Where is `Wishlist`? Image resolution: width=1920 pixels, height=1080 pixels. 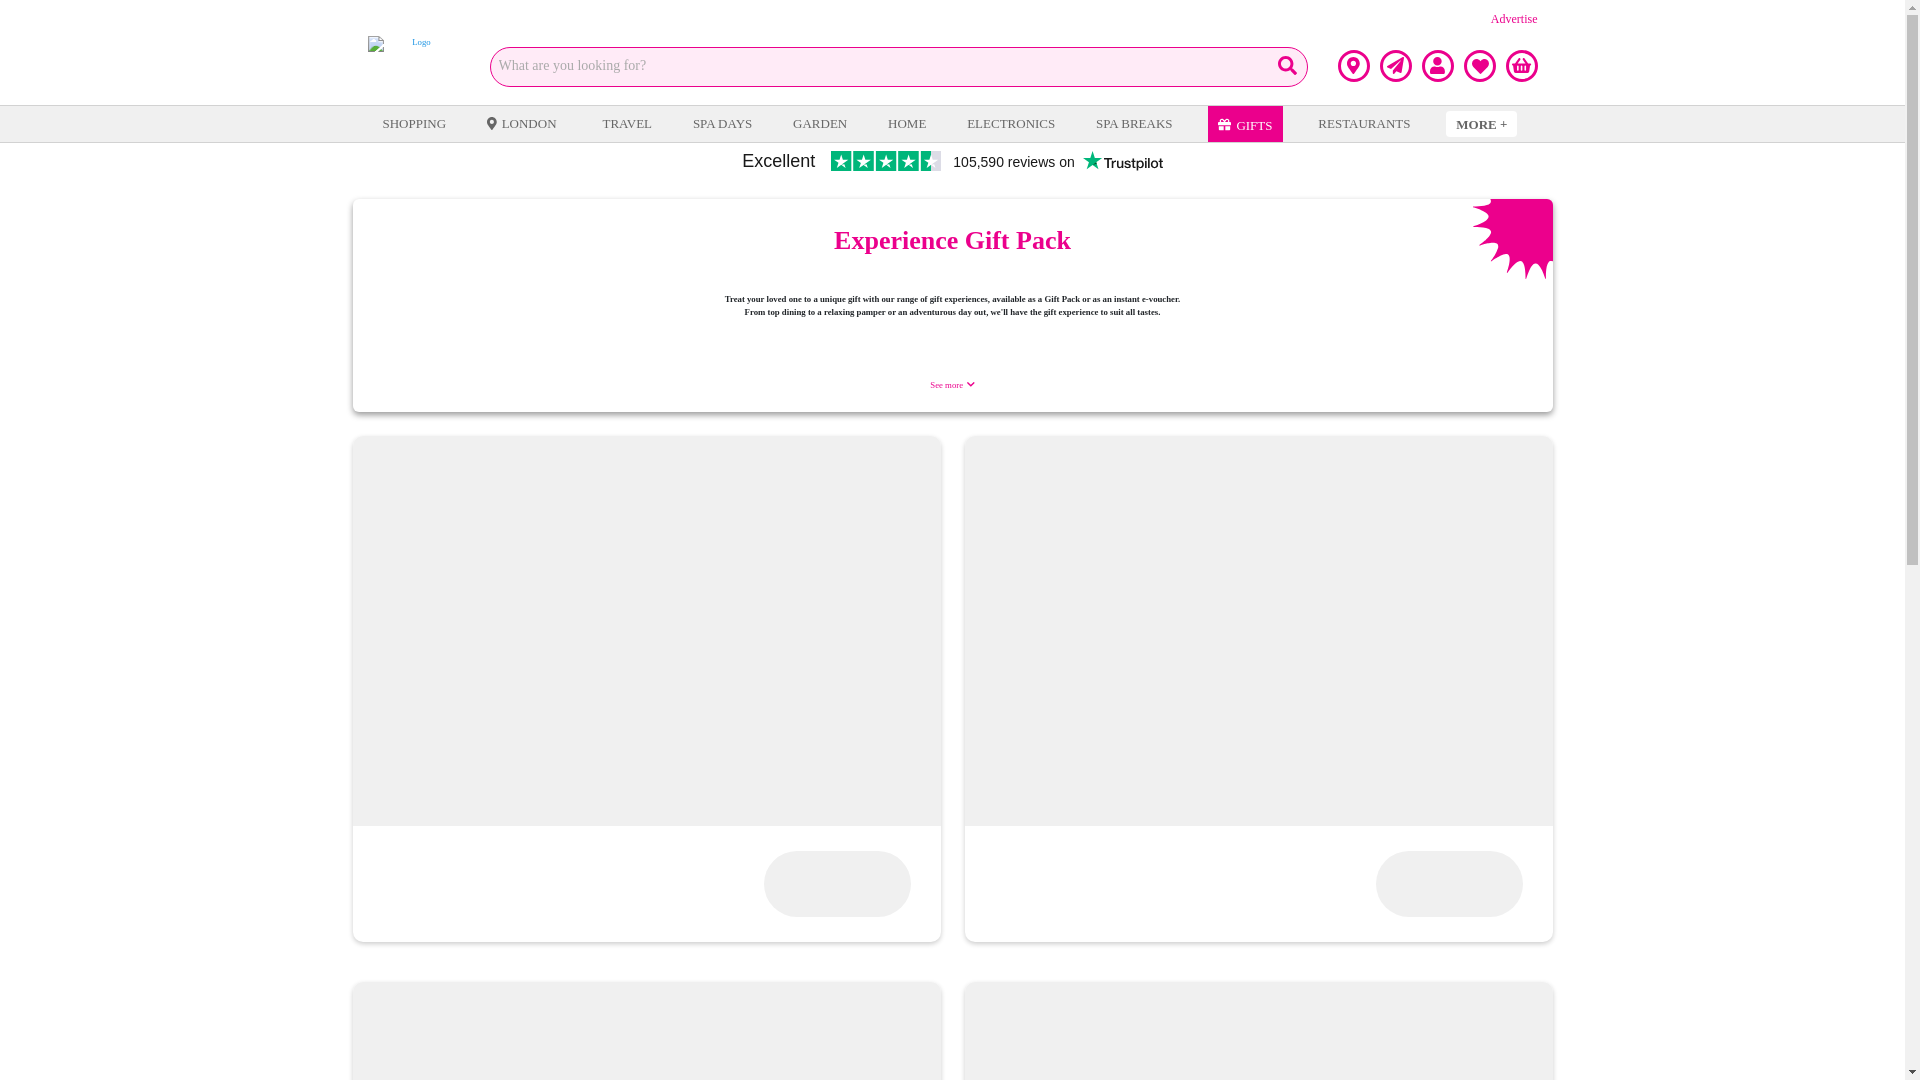 Wishlist is located at coordinates (1479, 66).